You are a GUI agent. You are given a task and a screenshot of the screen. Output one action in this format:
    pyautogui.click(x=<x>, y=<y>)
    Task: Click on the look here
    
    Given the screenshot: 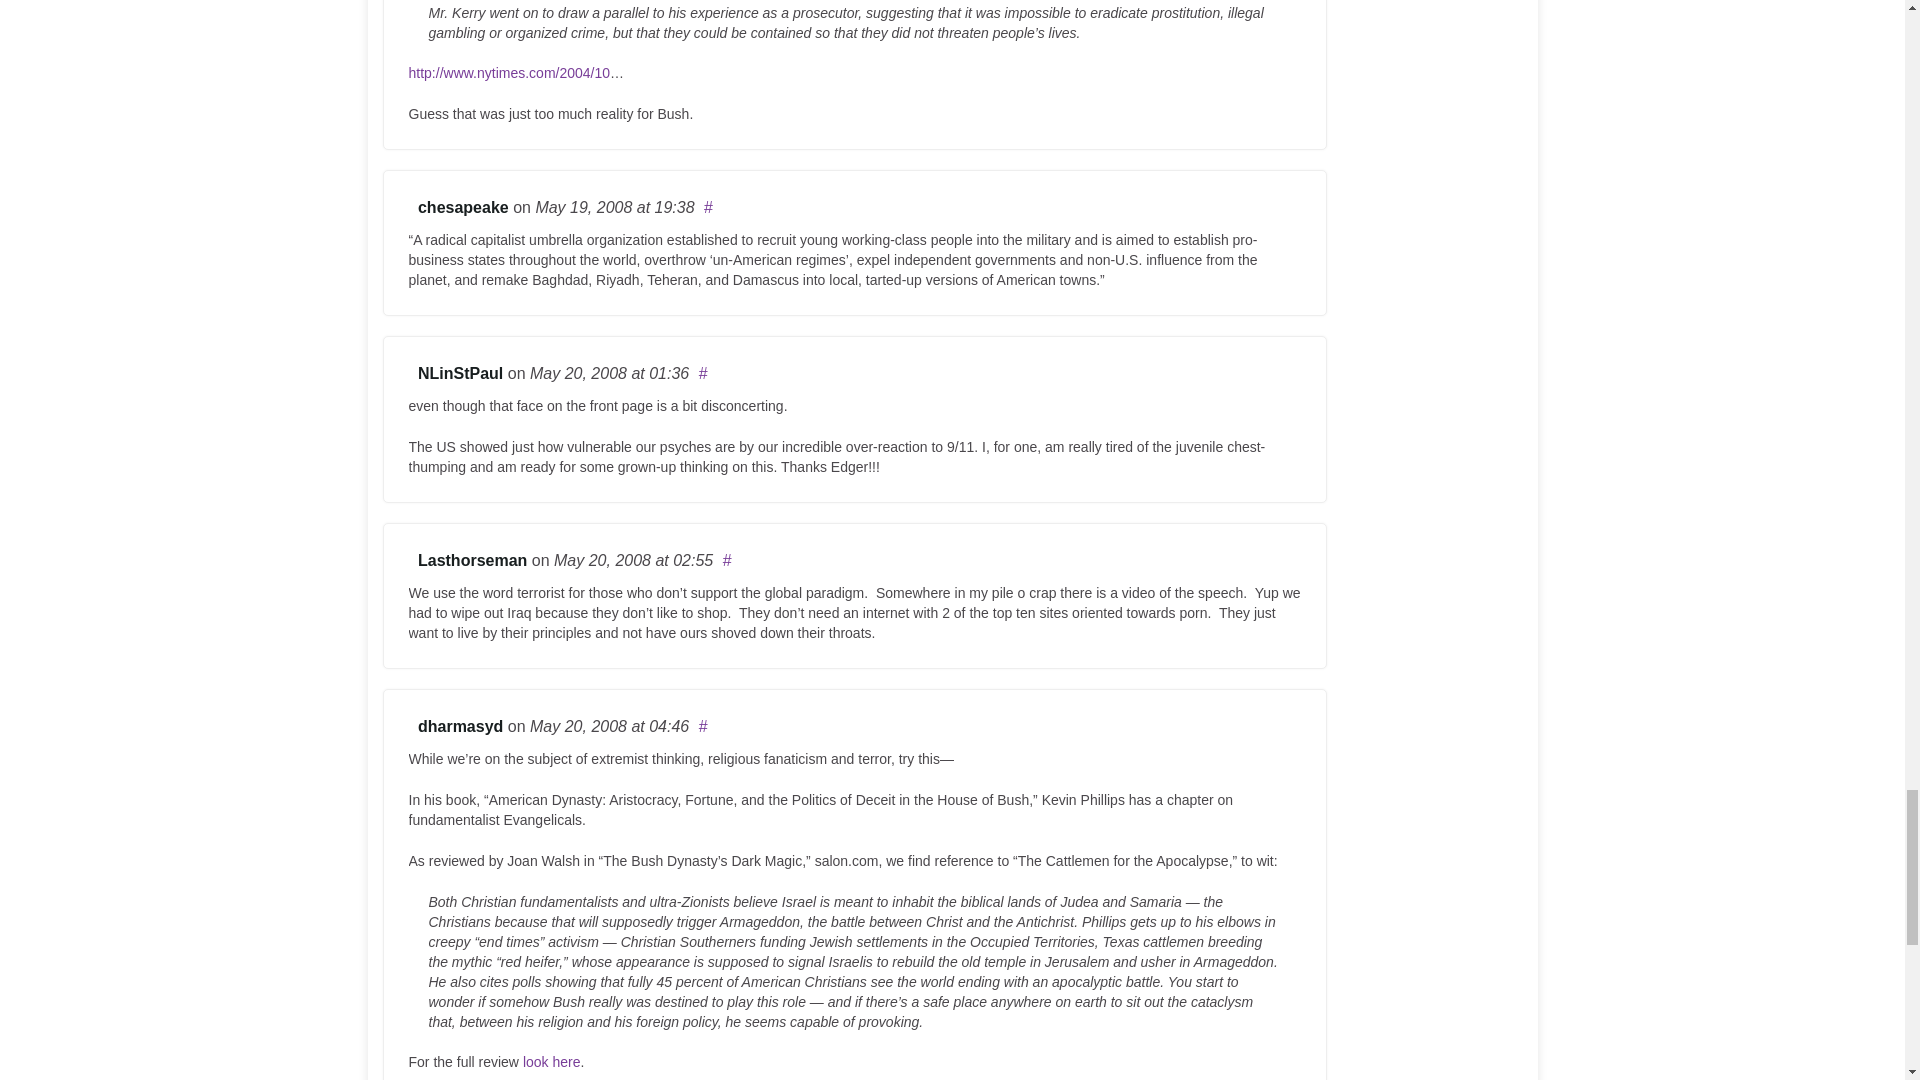 What is the action you would take?
    pyautogui.click(x=552, y=1062)
    